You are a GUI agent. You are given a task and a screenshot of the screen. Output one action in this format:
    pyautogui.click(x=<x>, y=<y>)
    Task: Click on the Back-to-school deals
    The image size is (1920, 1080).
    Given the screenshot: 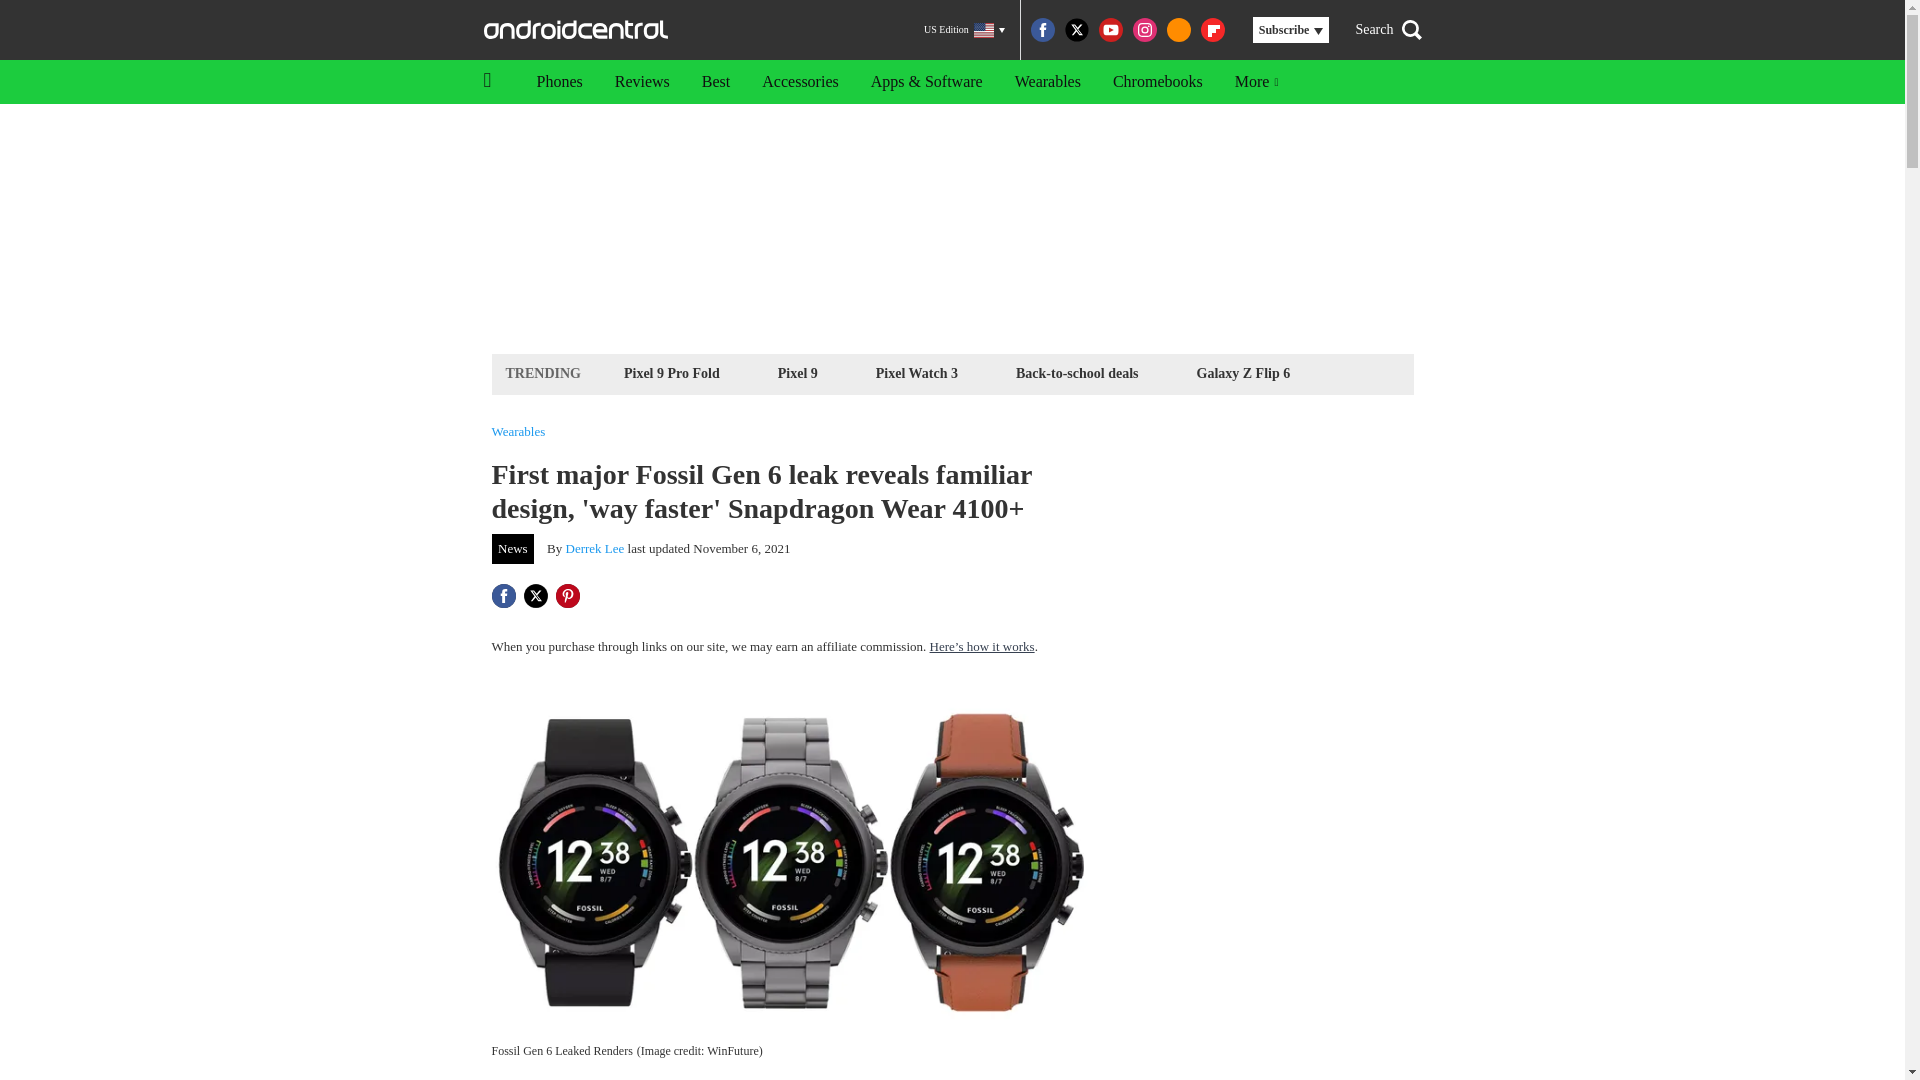 What is the action you would take?
    pyautogui.click(x=1078, y=372)
    